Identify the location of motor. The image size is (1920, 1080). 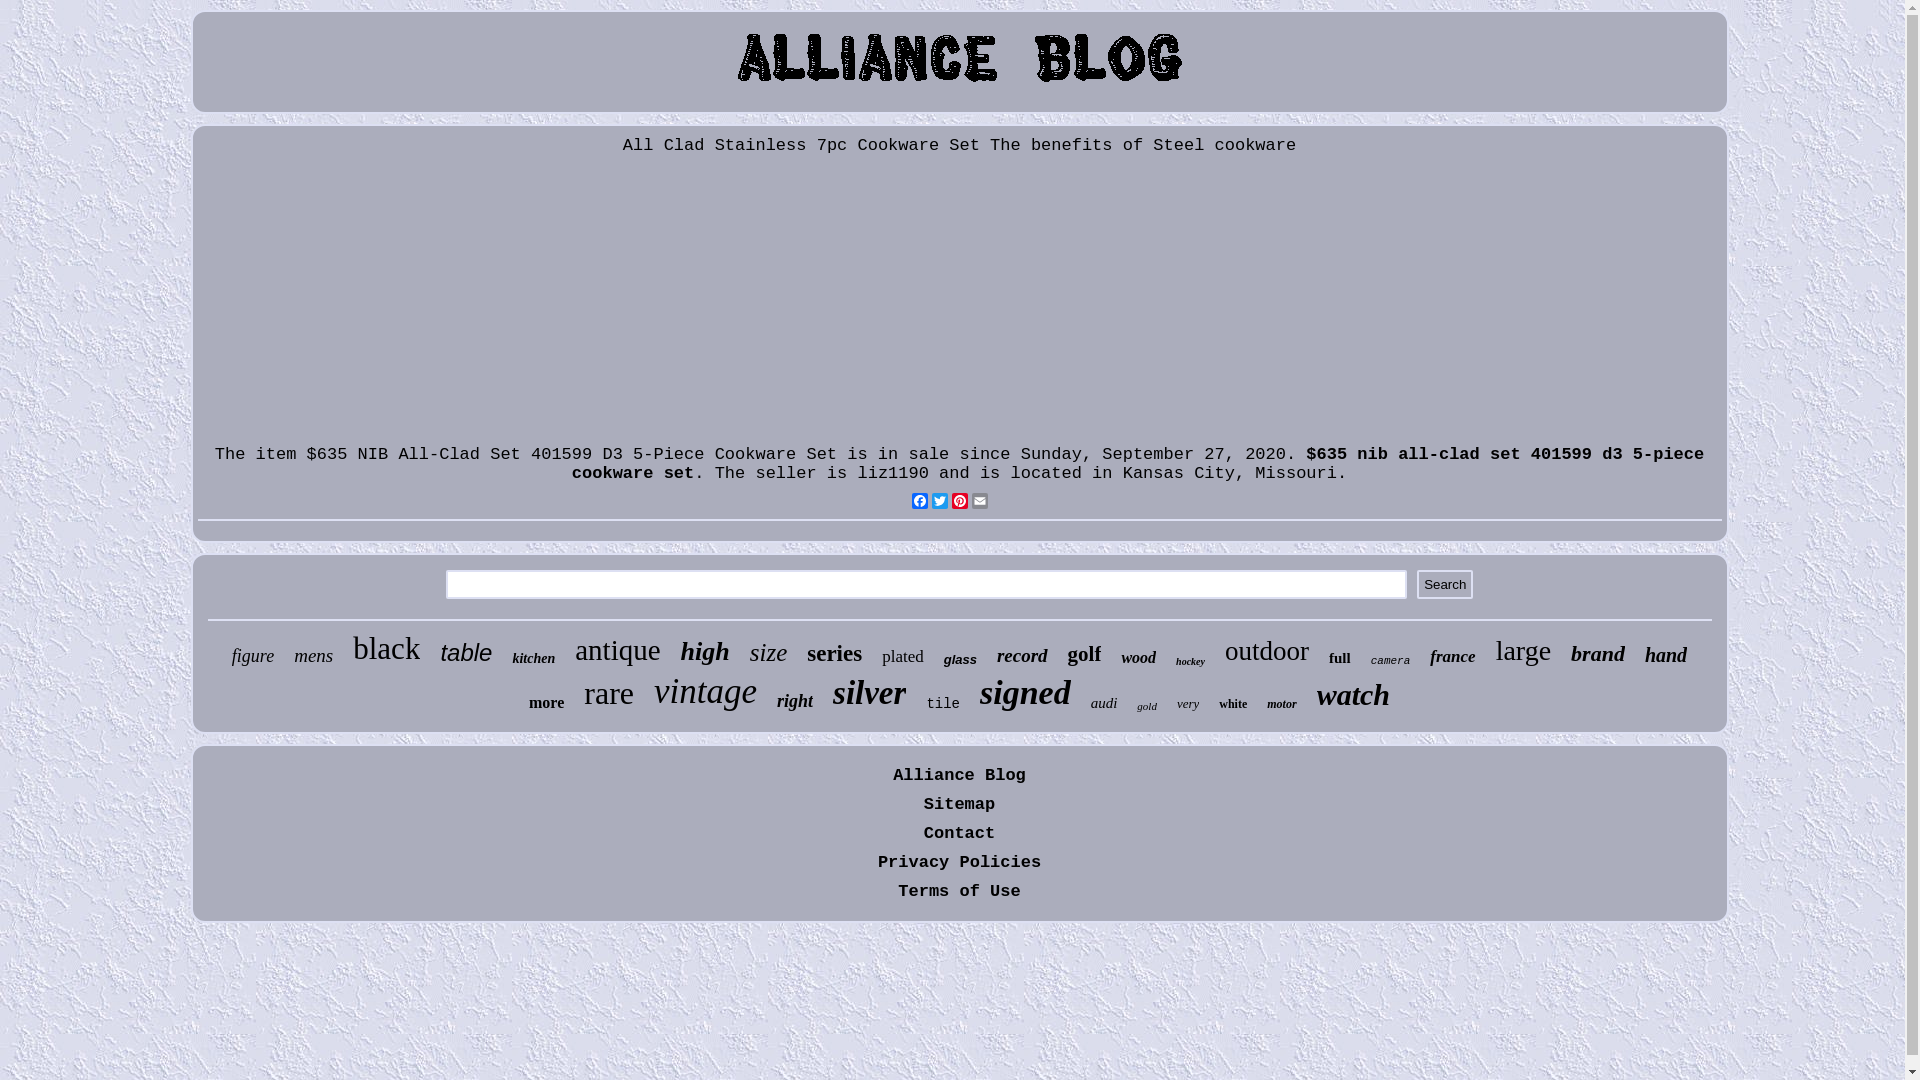
(1282, 704).